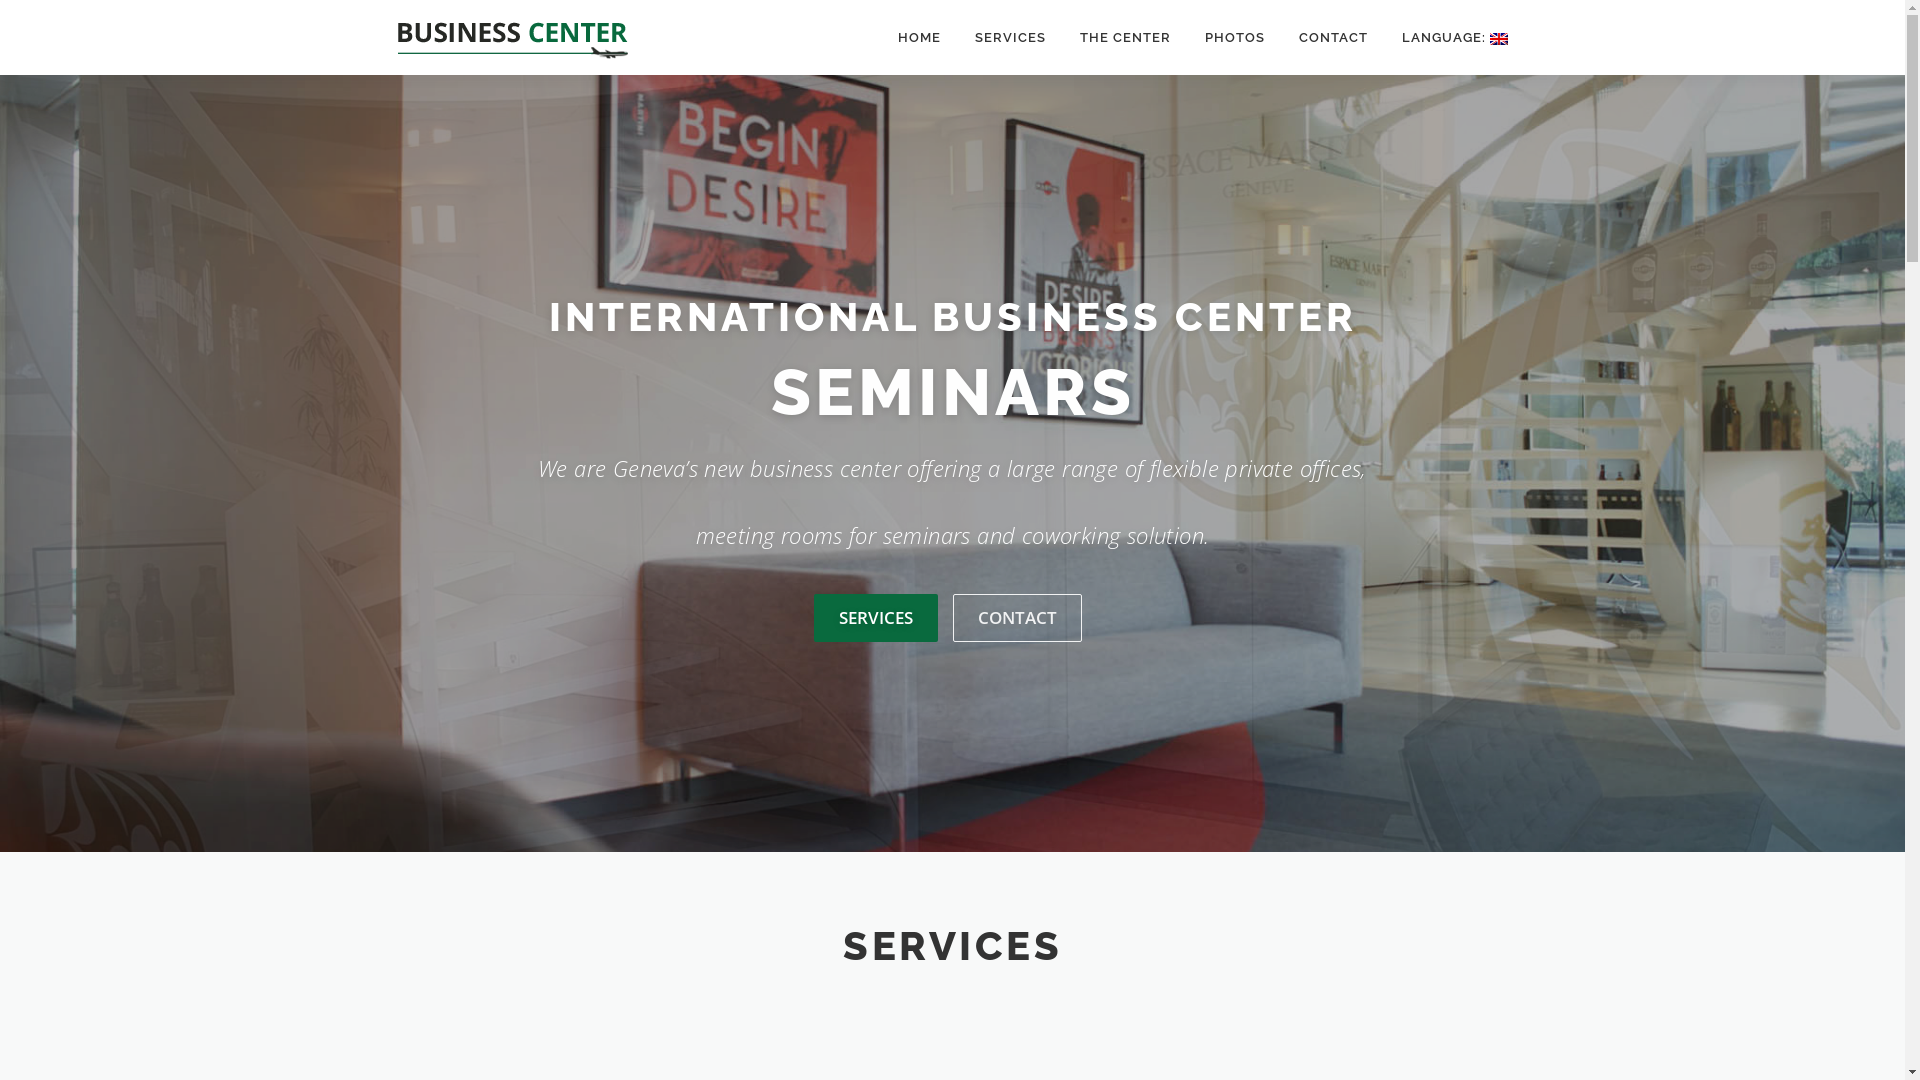 This screenshot has height=1080, width=1920. Describe the element at coordinates (876, 618) in the screenshot. I see `SERVICES` at that location.